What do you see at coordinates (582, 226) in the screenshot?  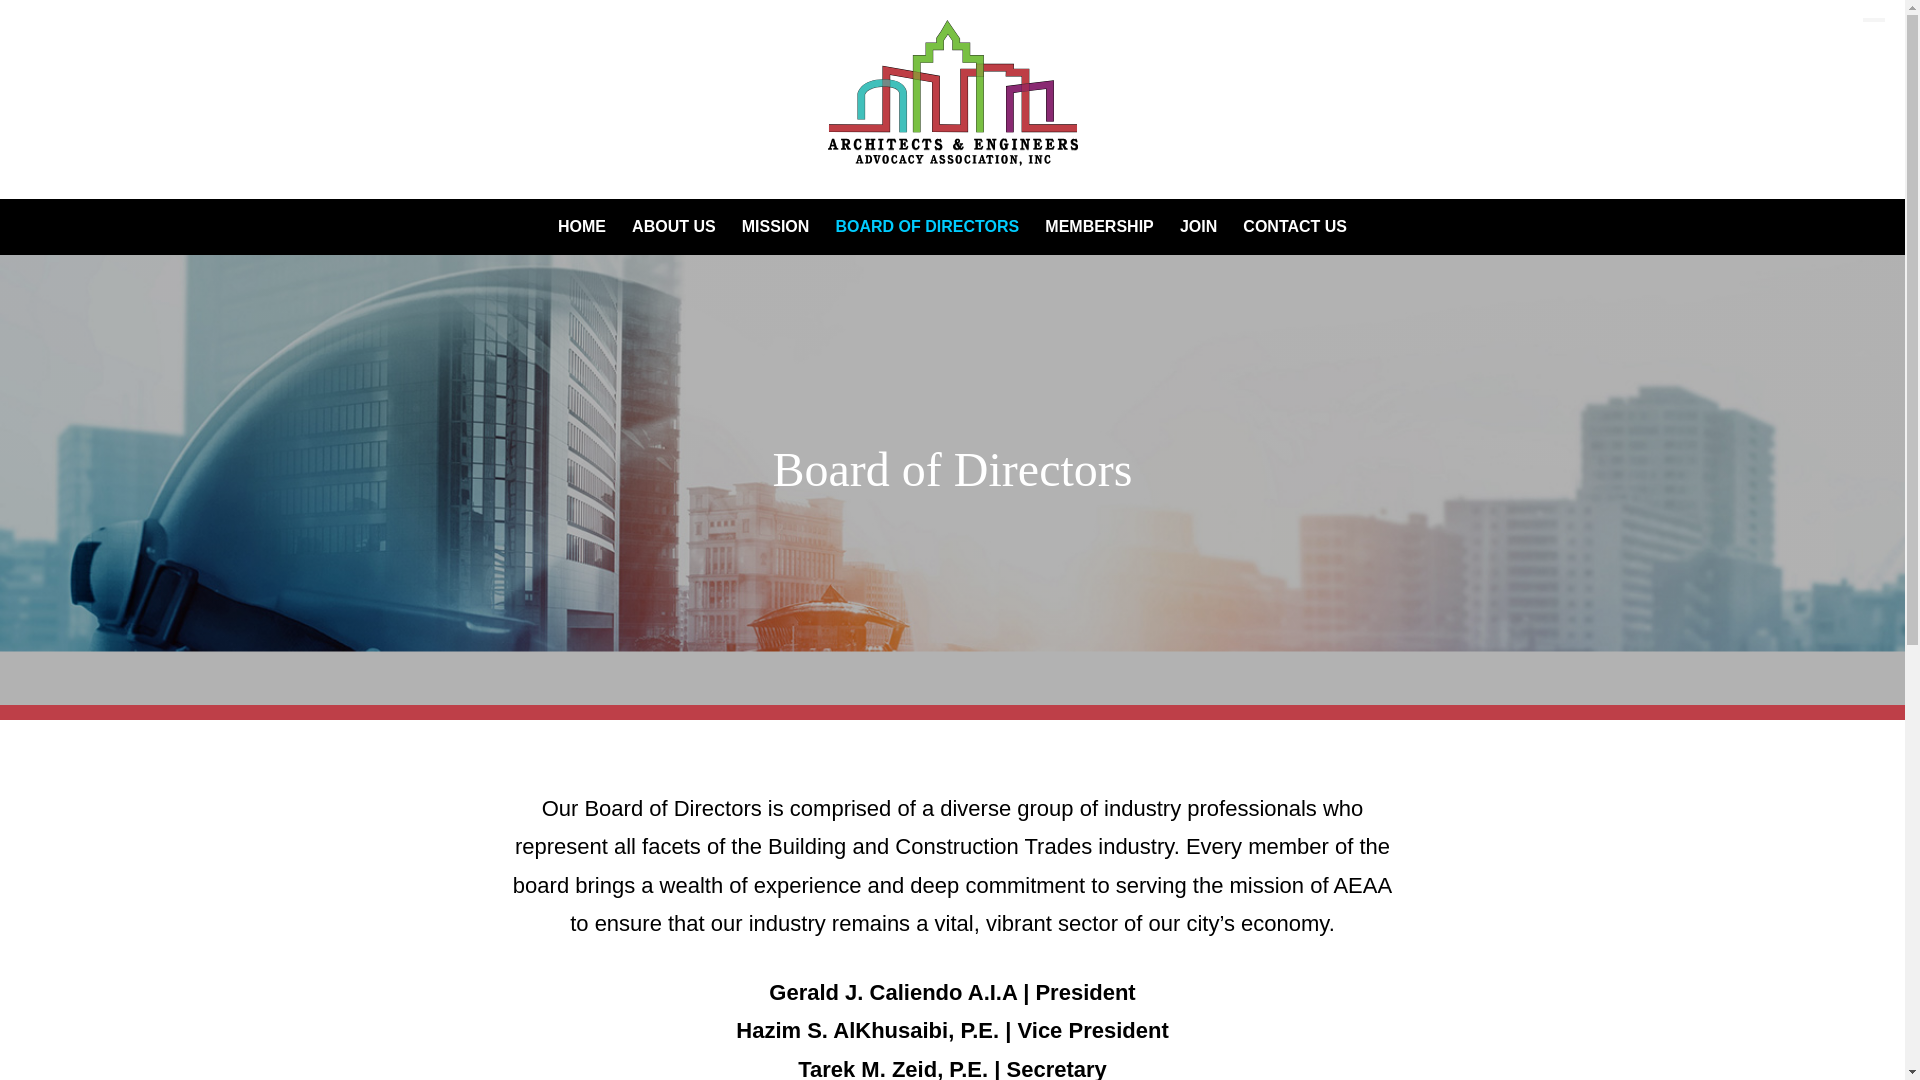 I see `HOME` at bounding box center [582, 226].